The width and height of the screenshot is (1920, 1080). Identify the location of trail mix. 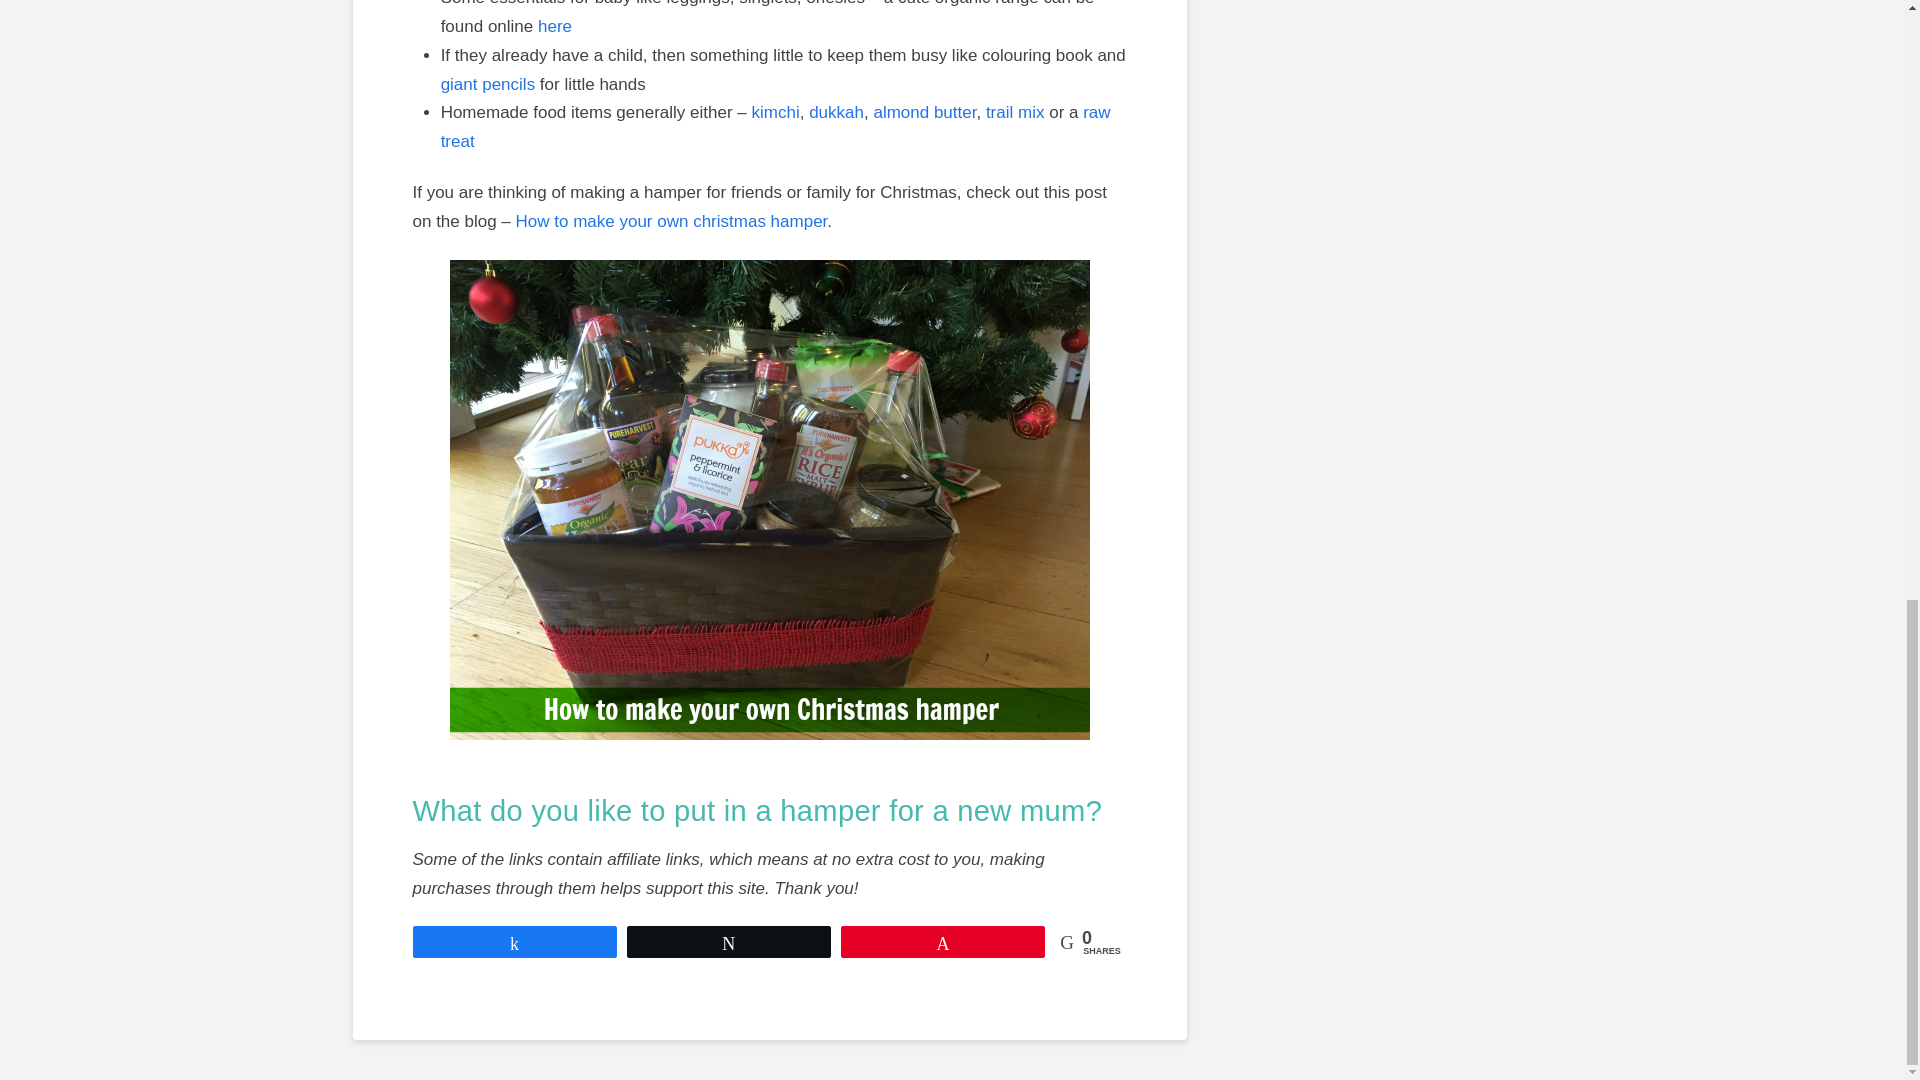
(1015, 112).